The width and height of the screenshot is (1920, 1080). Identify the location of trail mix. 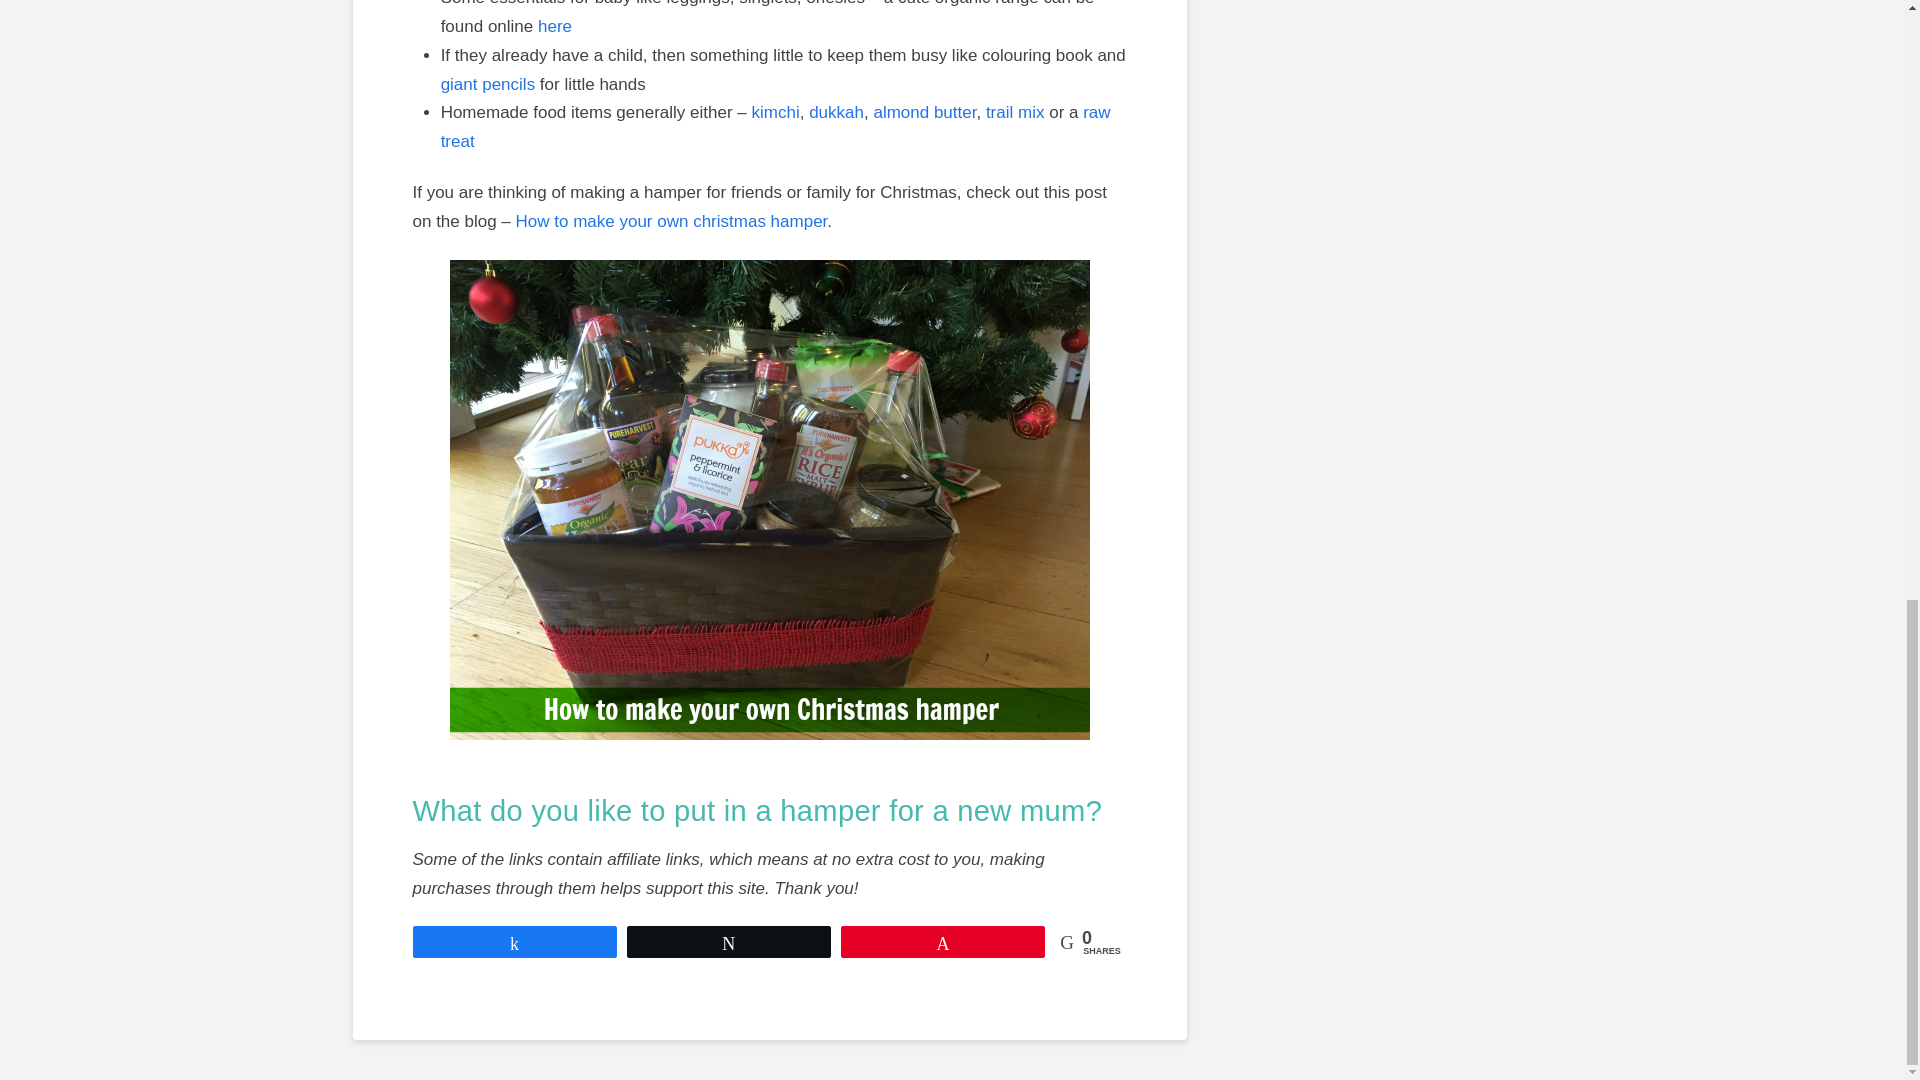
(1015, 112).